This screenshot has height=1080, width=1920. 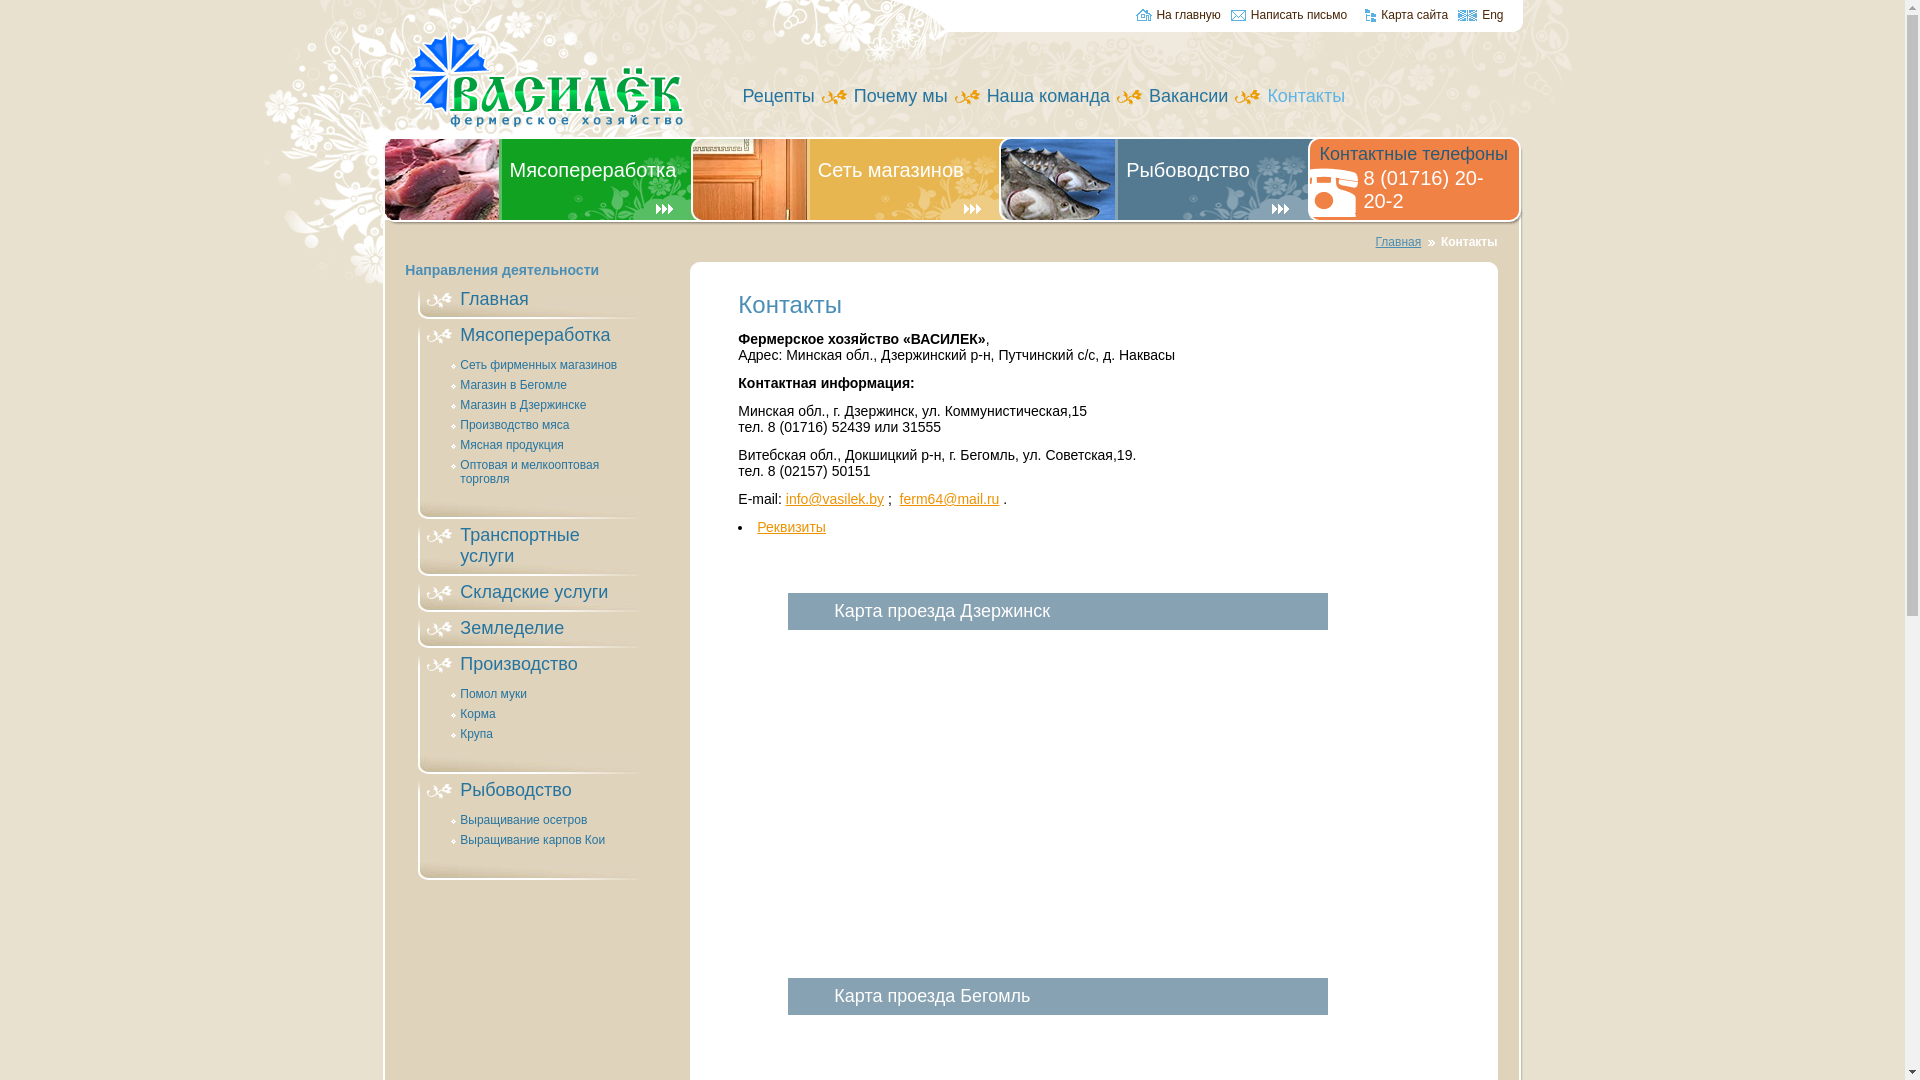 What do you see at coordinates (1480, 17) in the screenshot?
I see `Eng` at bounding box center [1480, 17].